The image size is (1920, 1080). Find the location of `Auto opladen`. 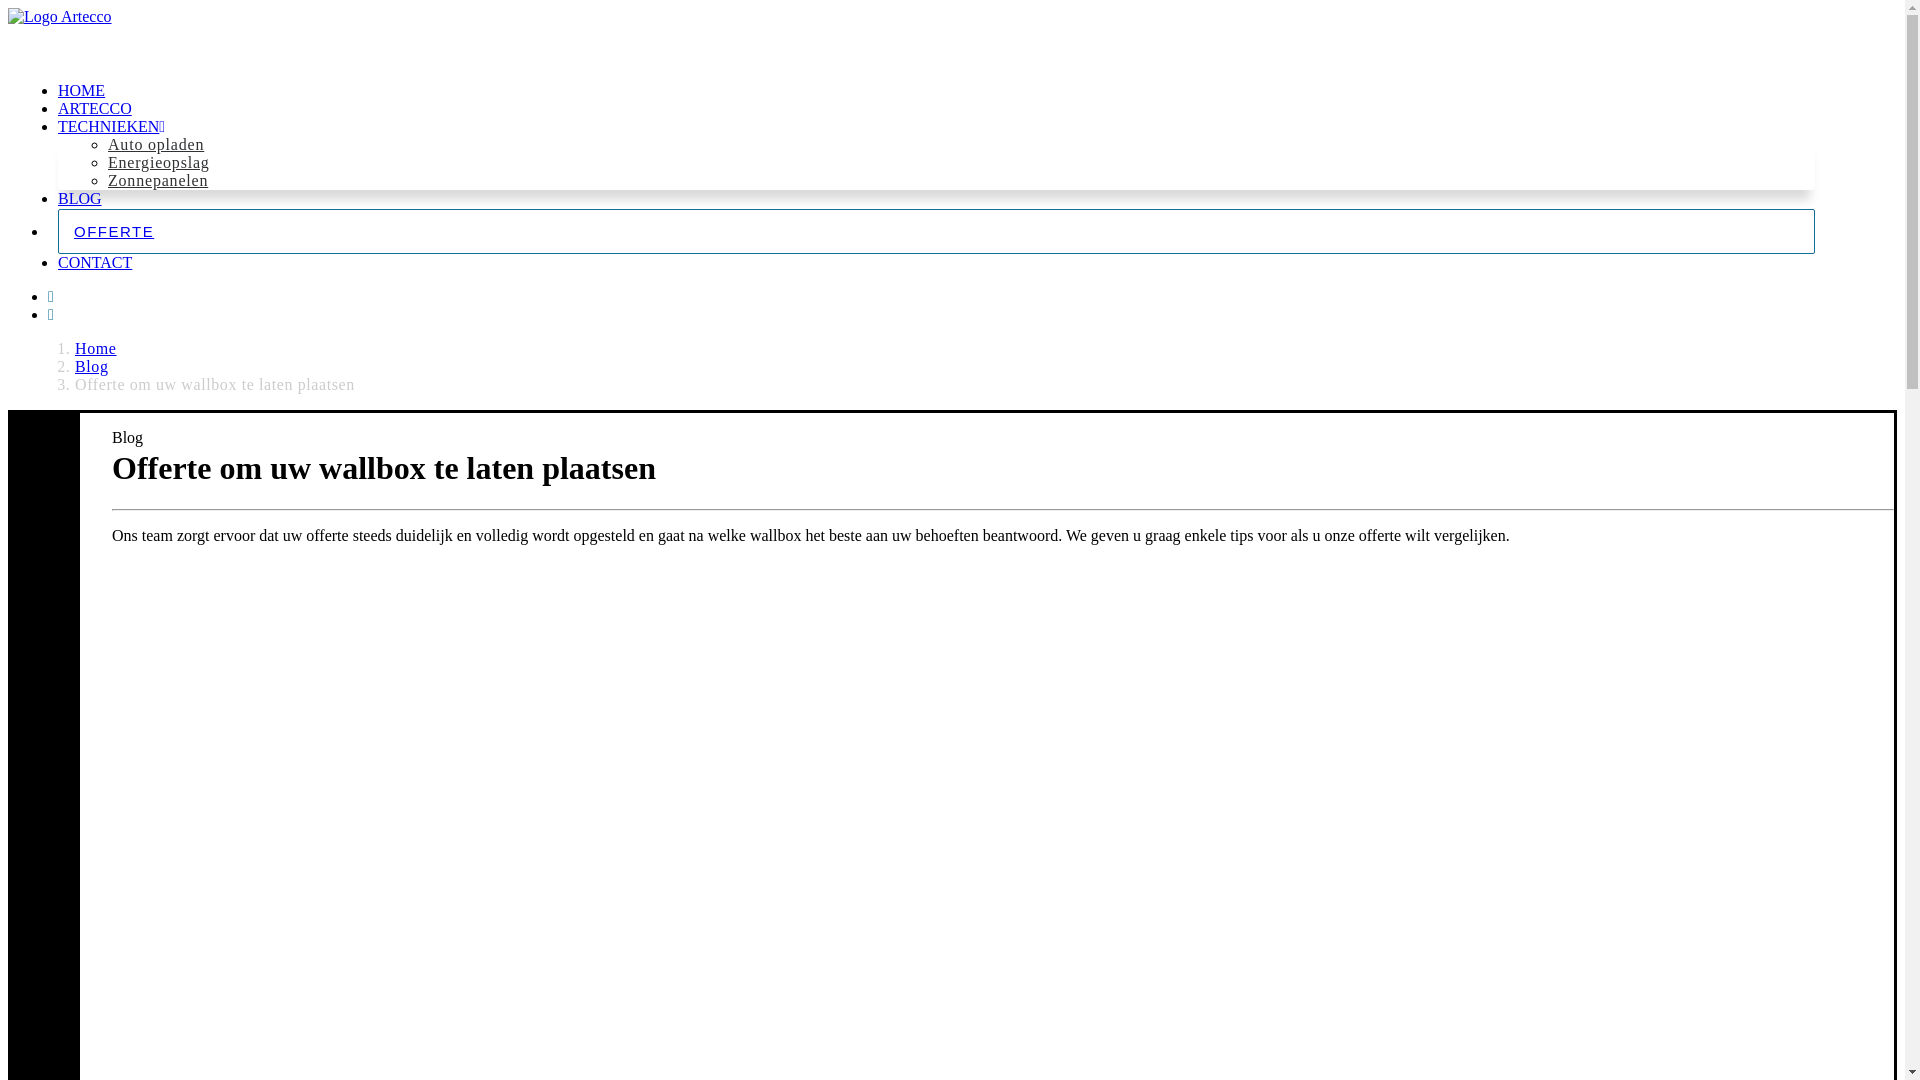

Auto opladen is located at coordinates (156, 144).